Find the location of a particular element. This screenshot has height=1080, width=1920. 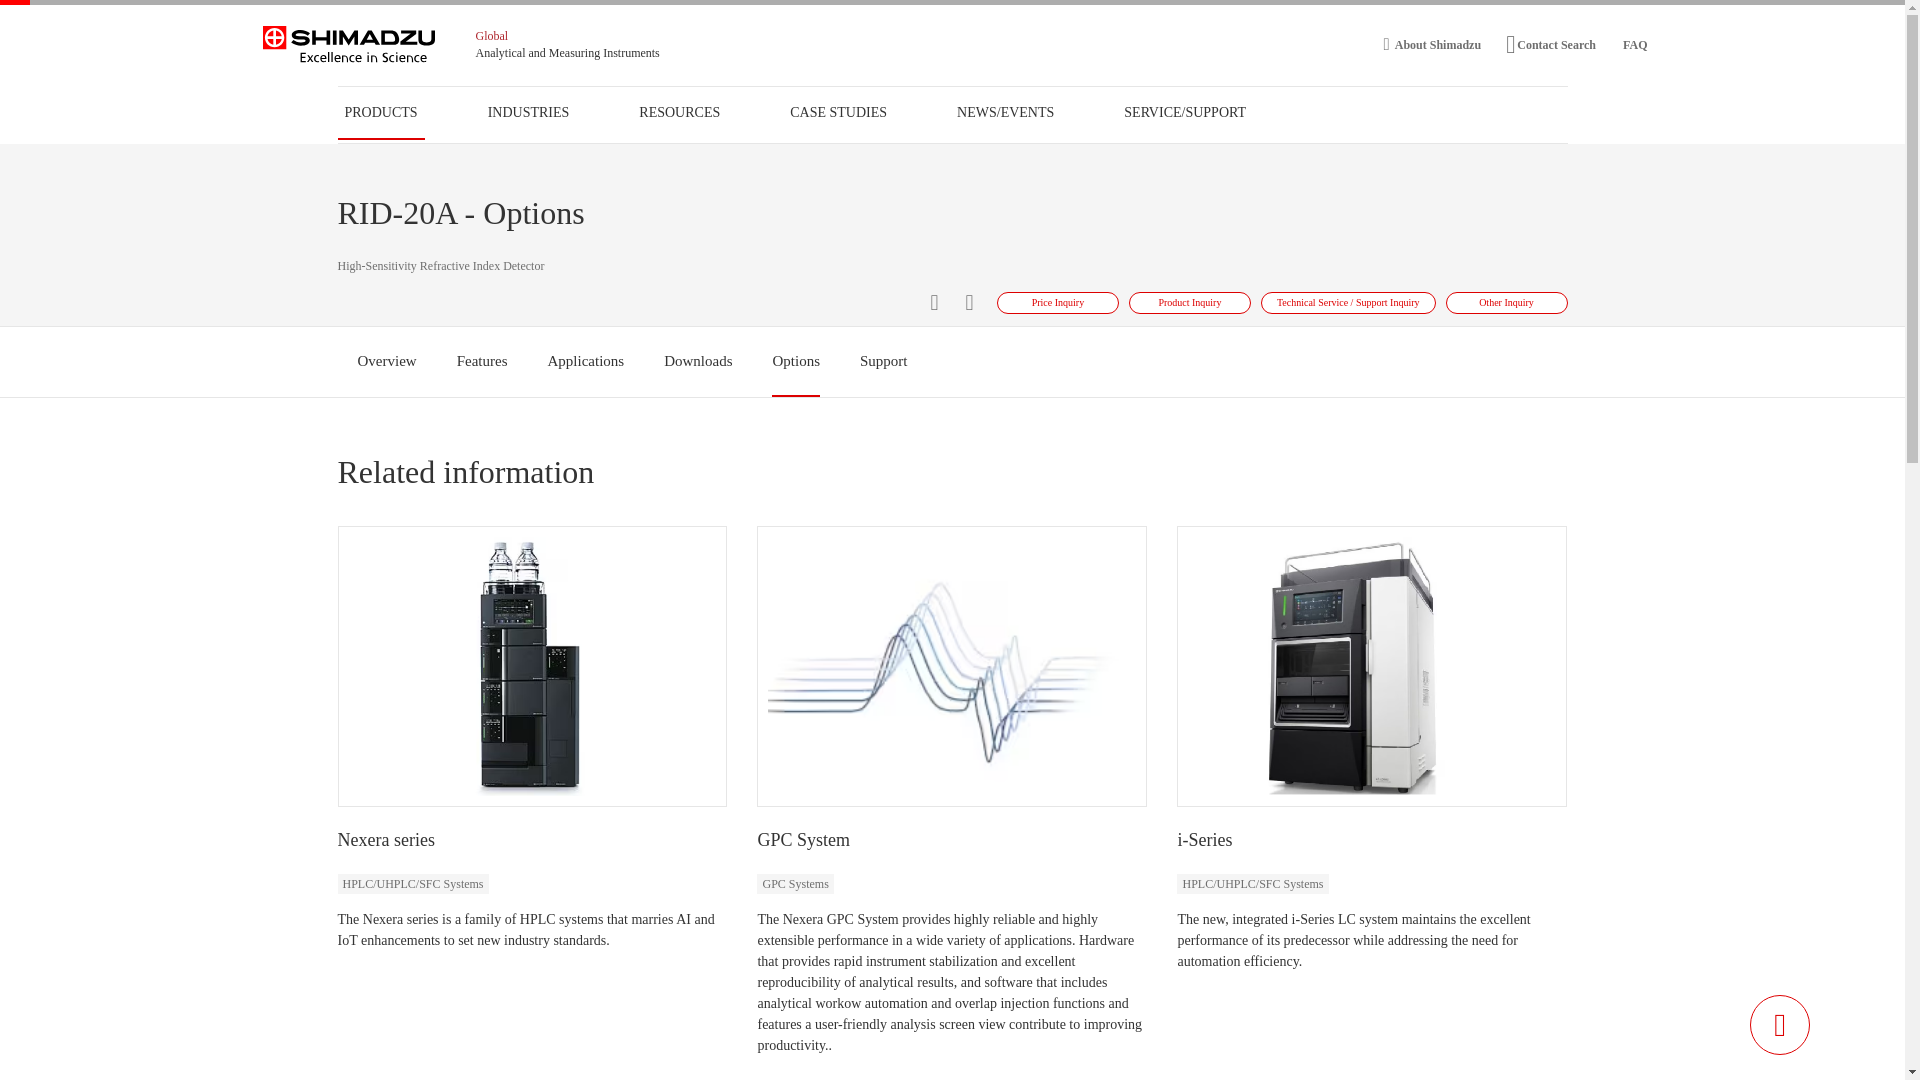

INDUSTRIES is located at coordinates (528, 112).